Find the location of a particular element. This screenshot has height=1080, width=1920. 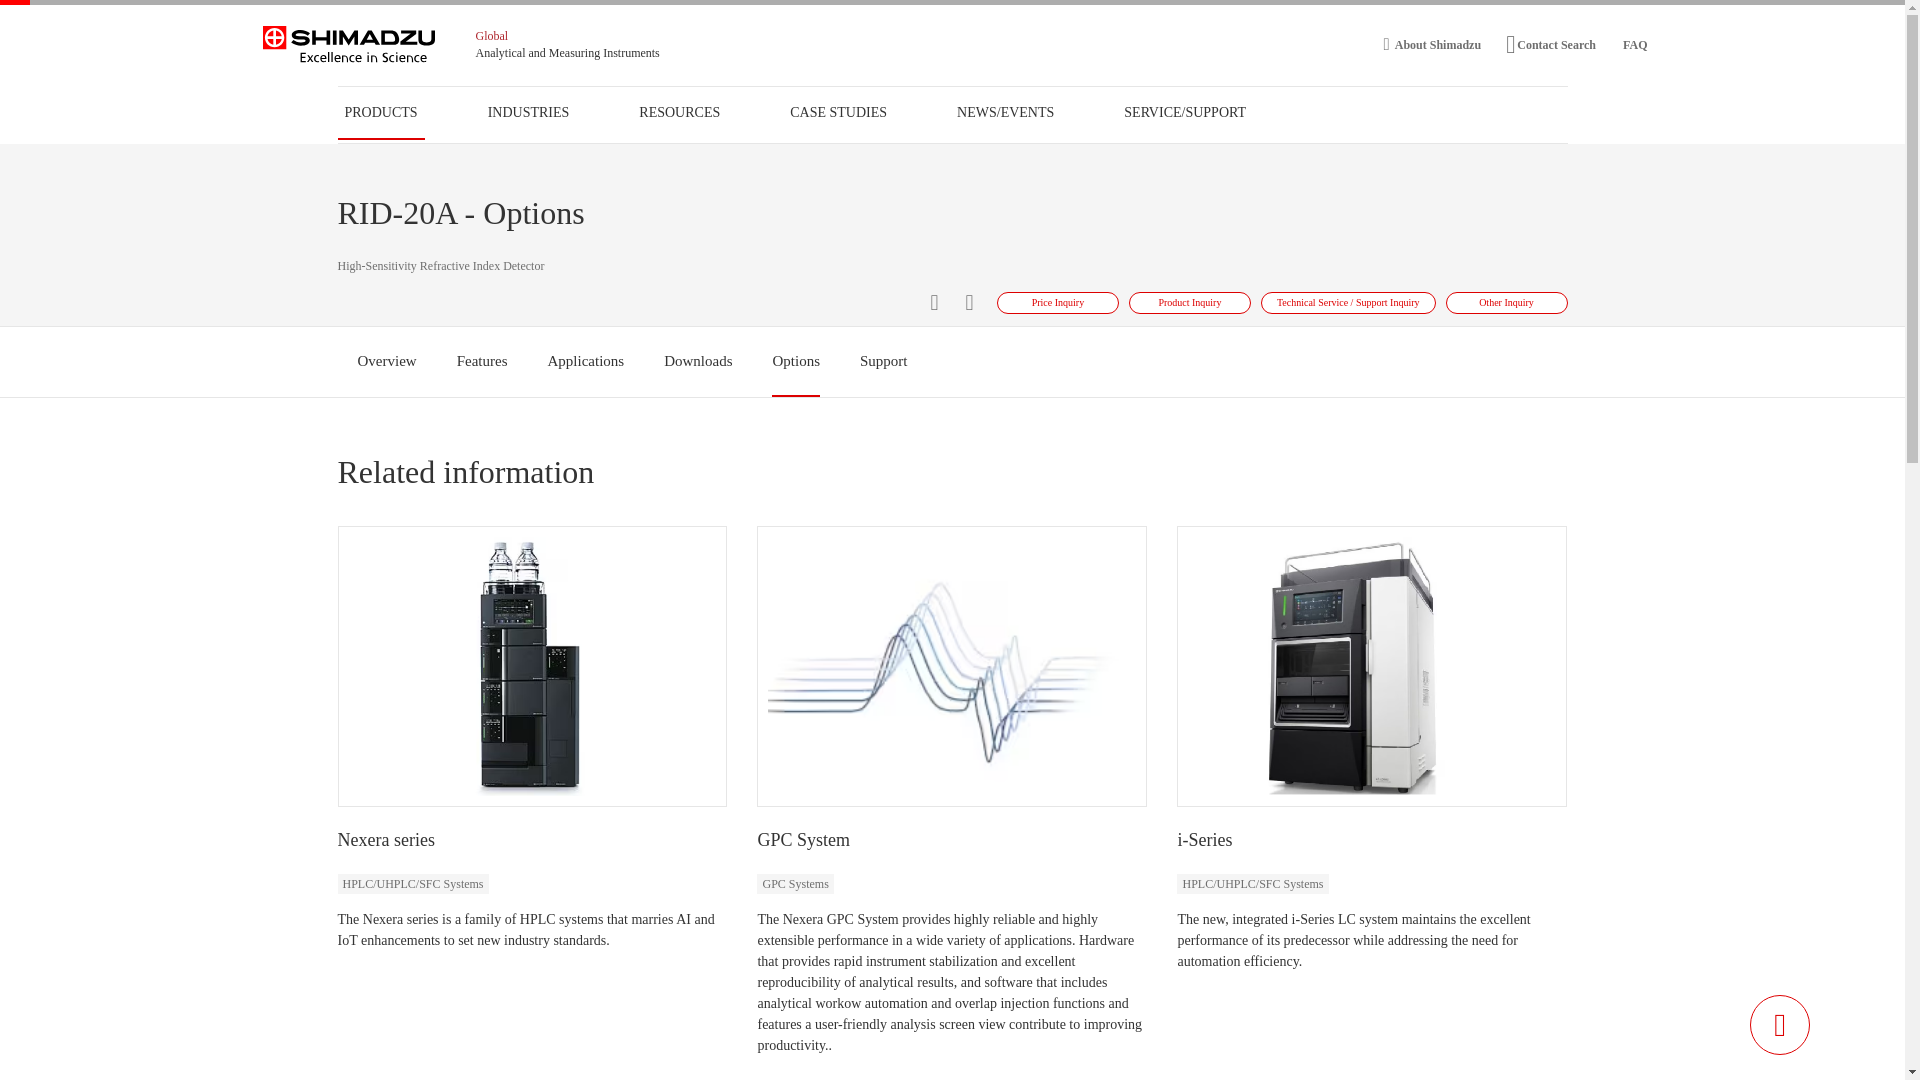

INDUSTRIES is located at coordinates (528, 112).